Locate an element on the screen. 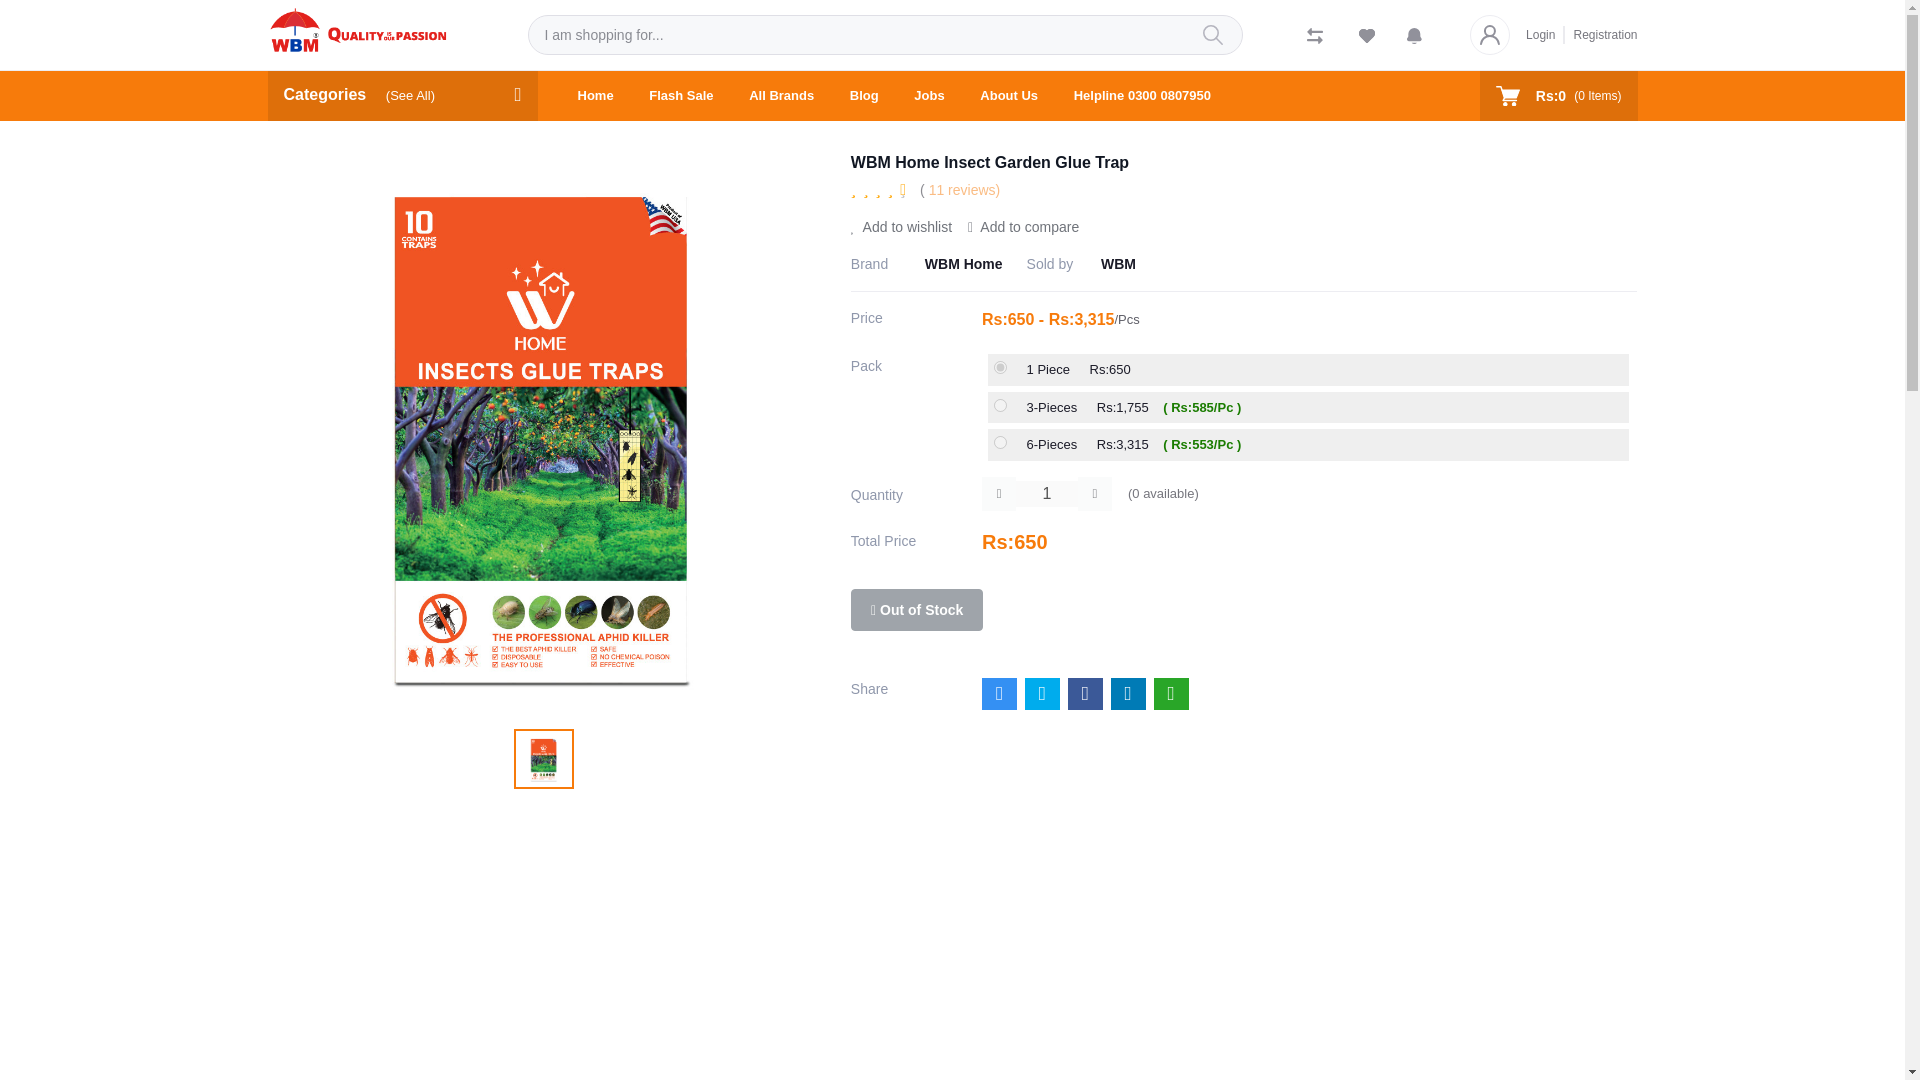 The width and height of the screenshot is (1920, 1080). Helpline 0300 0807950 is located at coordinates (1142, 96).